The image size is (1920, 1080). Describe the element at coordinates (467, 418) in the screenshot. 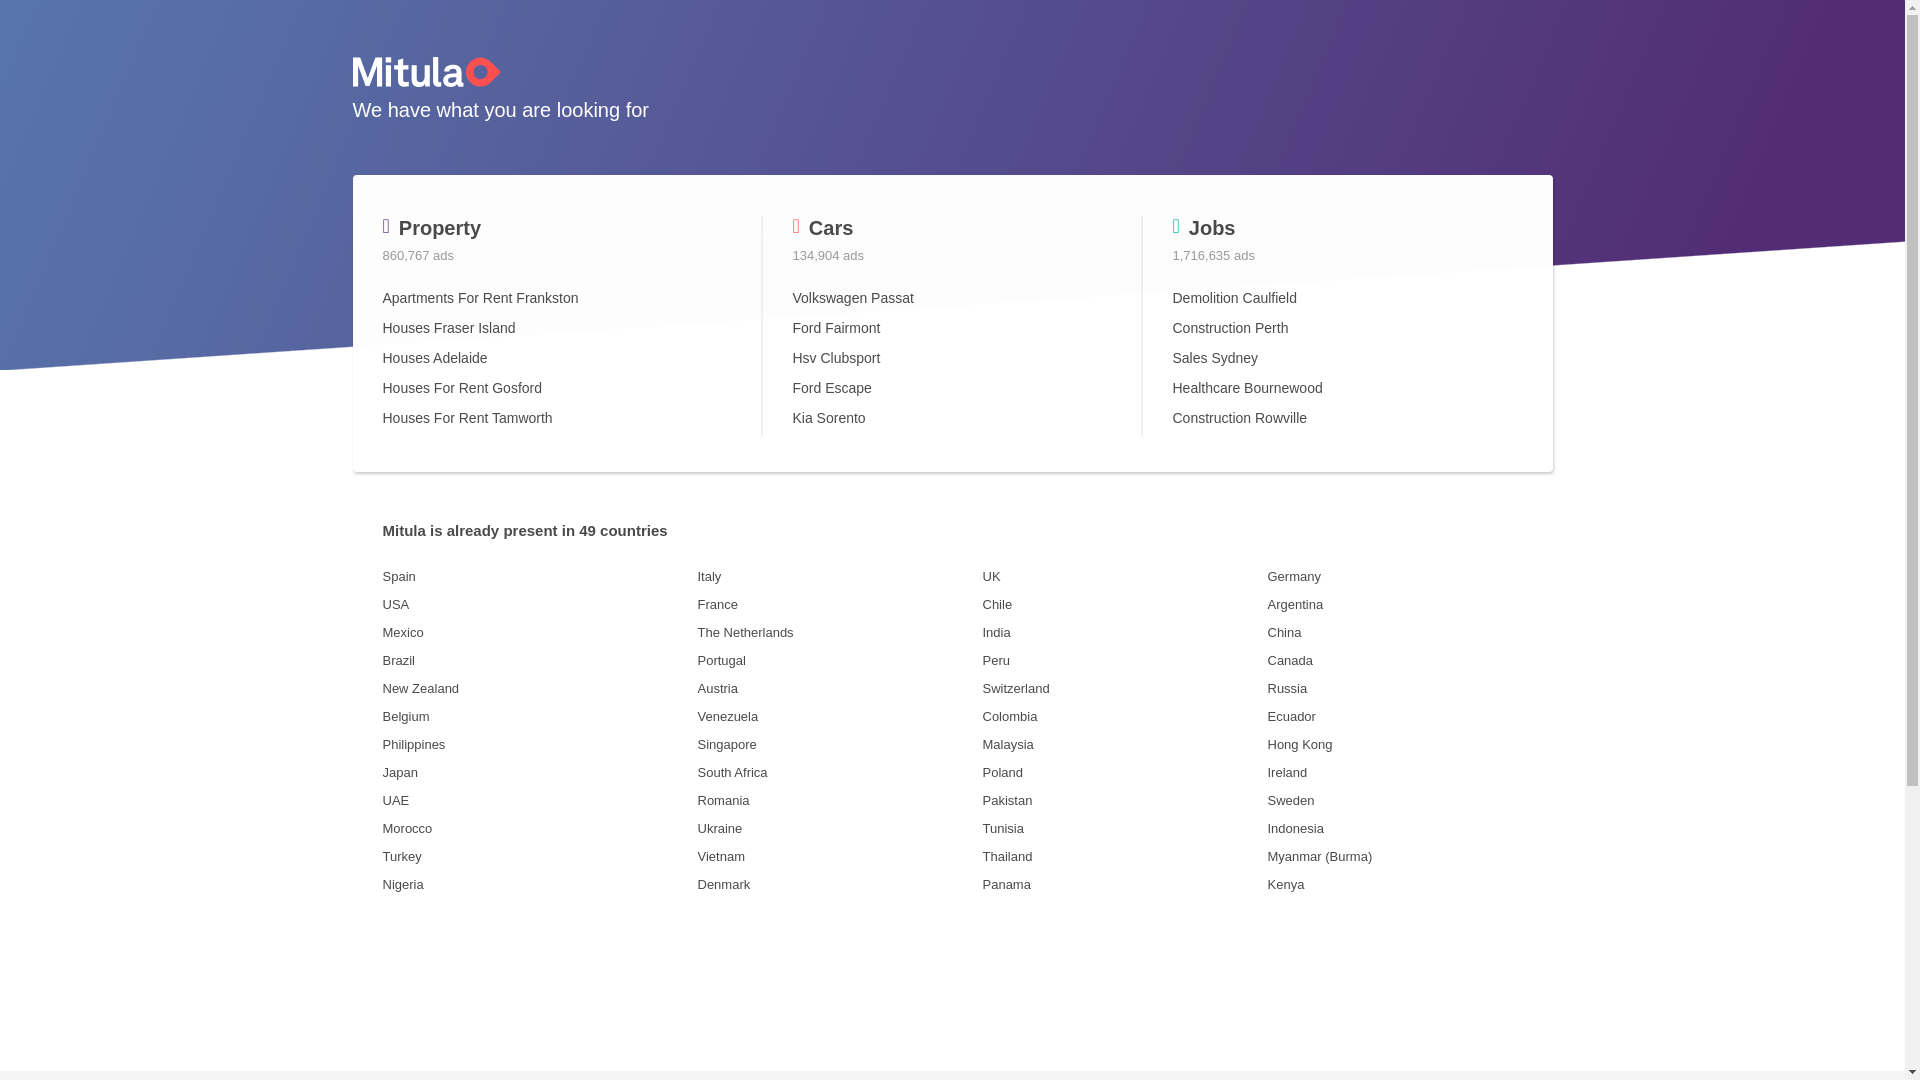

I see `Houses For Rent Tamworth` at that location.